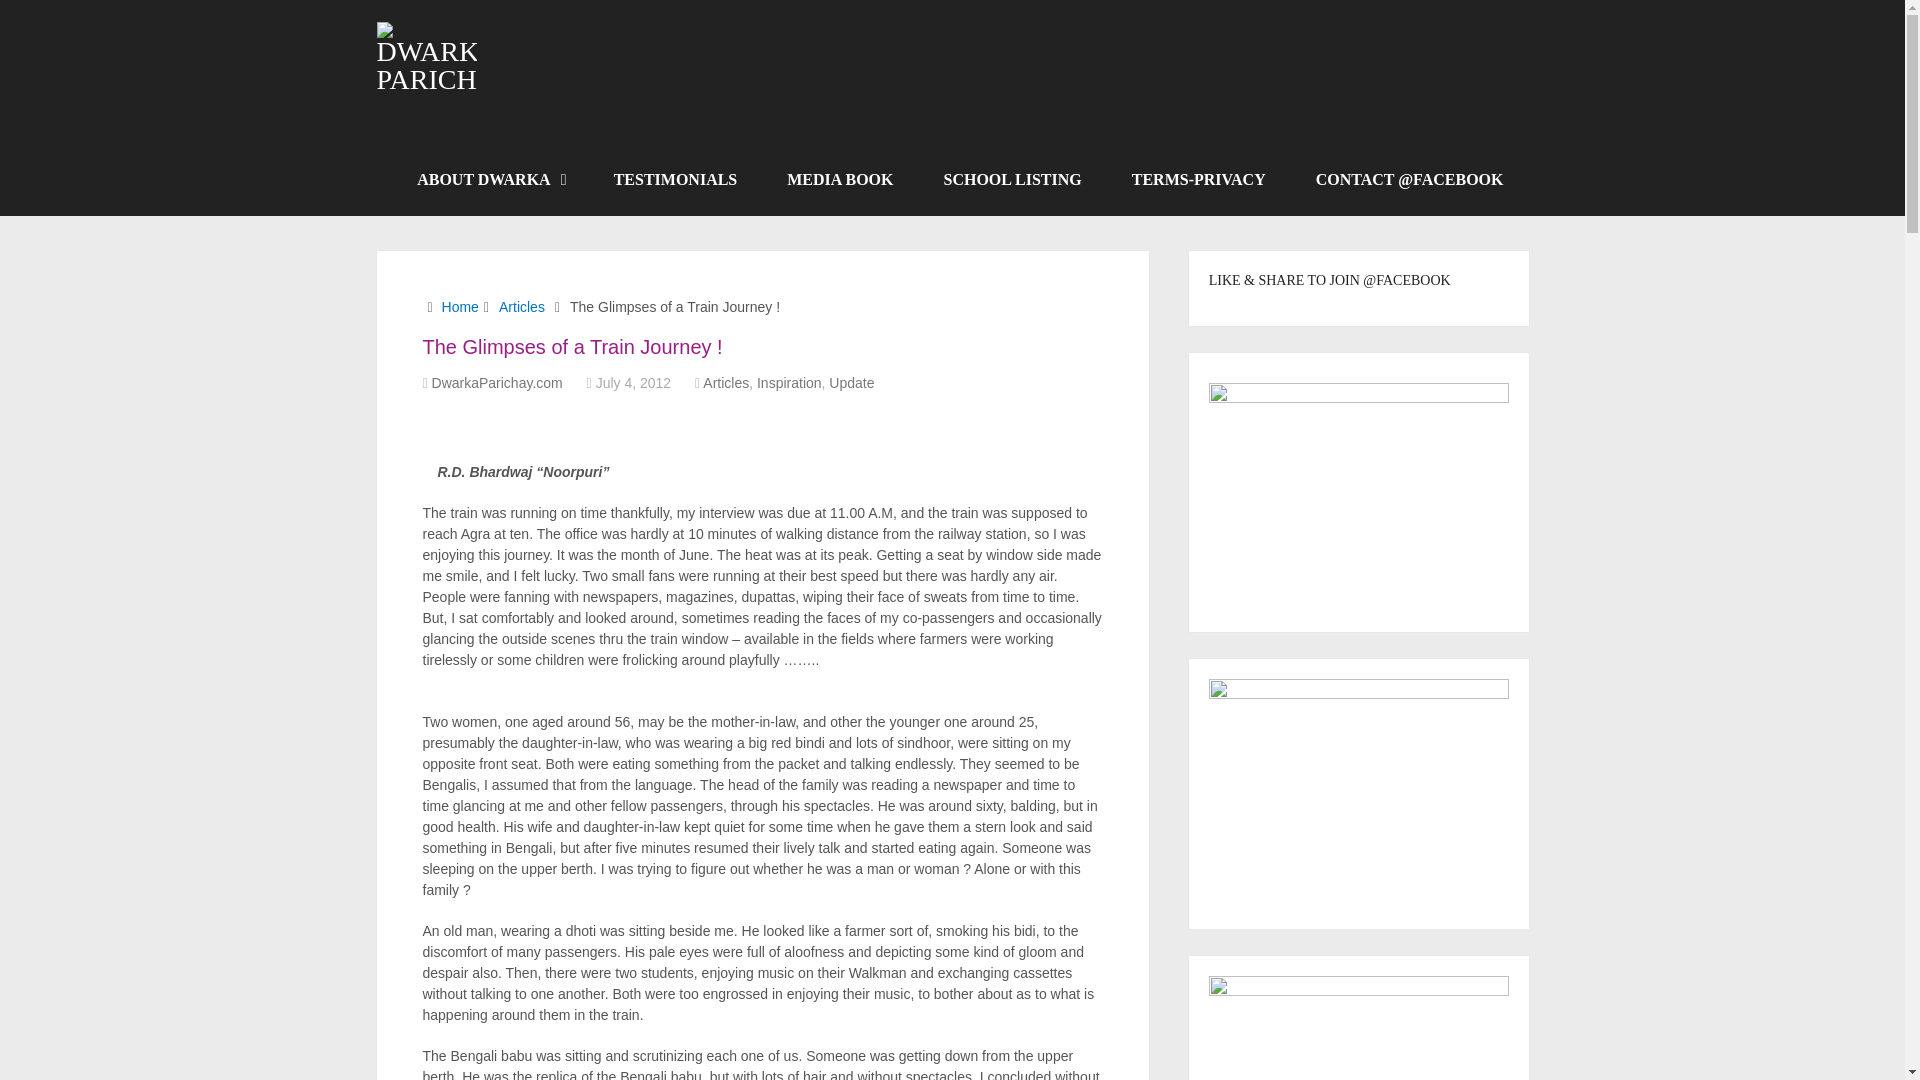 Image resolution: width=1920 pixels, height=1080 pixels. I want to click on Posts by DwarkaParichay.com, so click(497, 382).